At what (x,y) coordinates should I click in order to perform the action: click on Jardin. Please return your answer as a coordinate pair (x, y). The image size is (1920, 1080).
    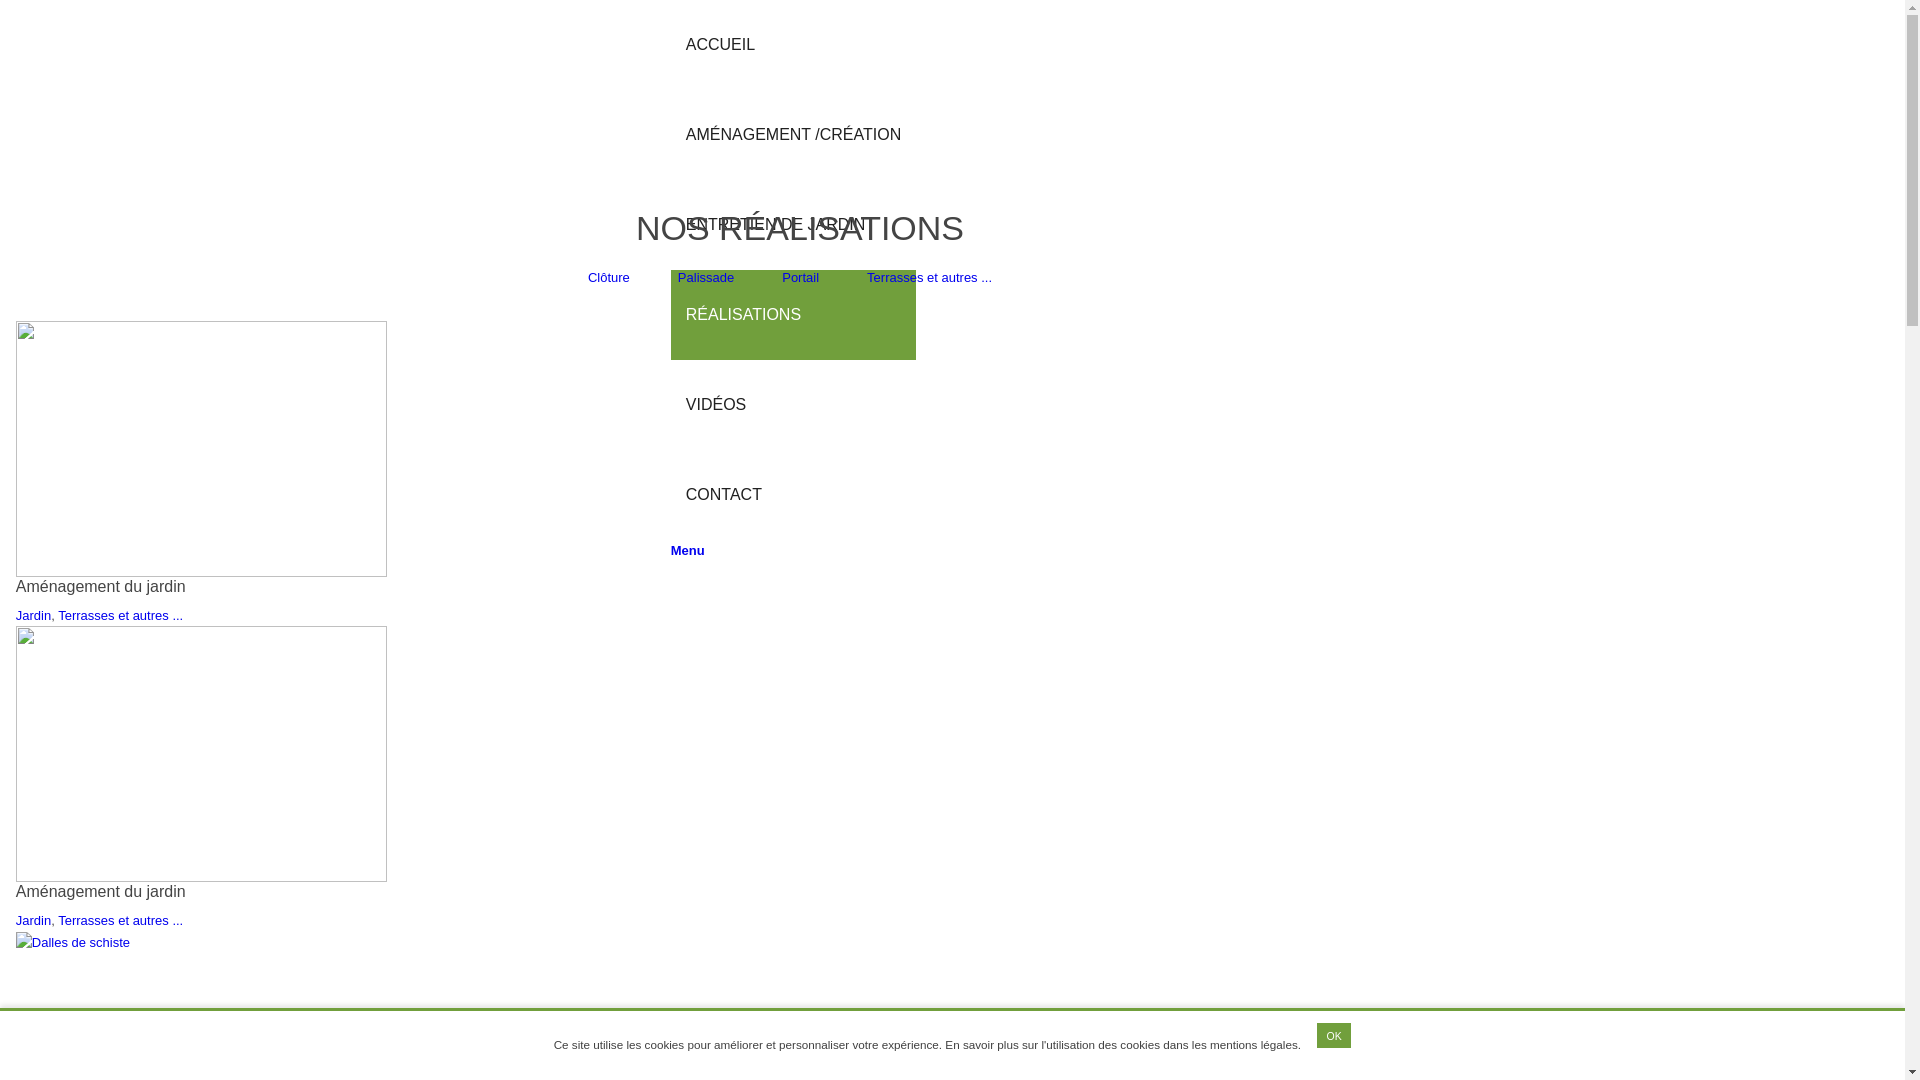
    Looking at the image, I should click on (34, 616).